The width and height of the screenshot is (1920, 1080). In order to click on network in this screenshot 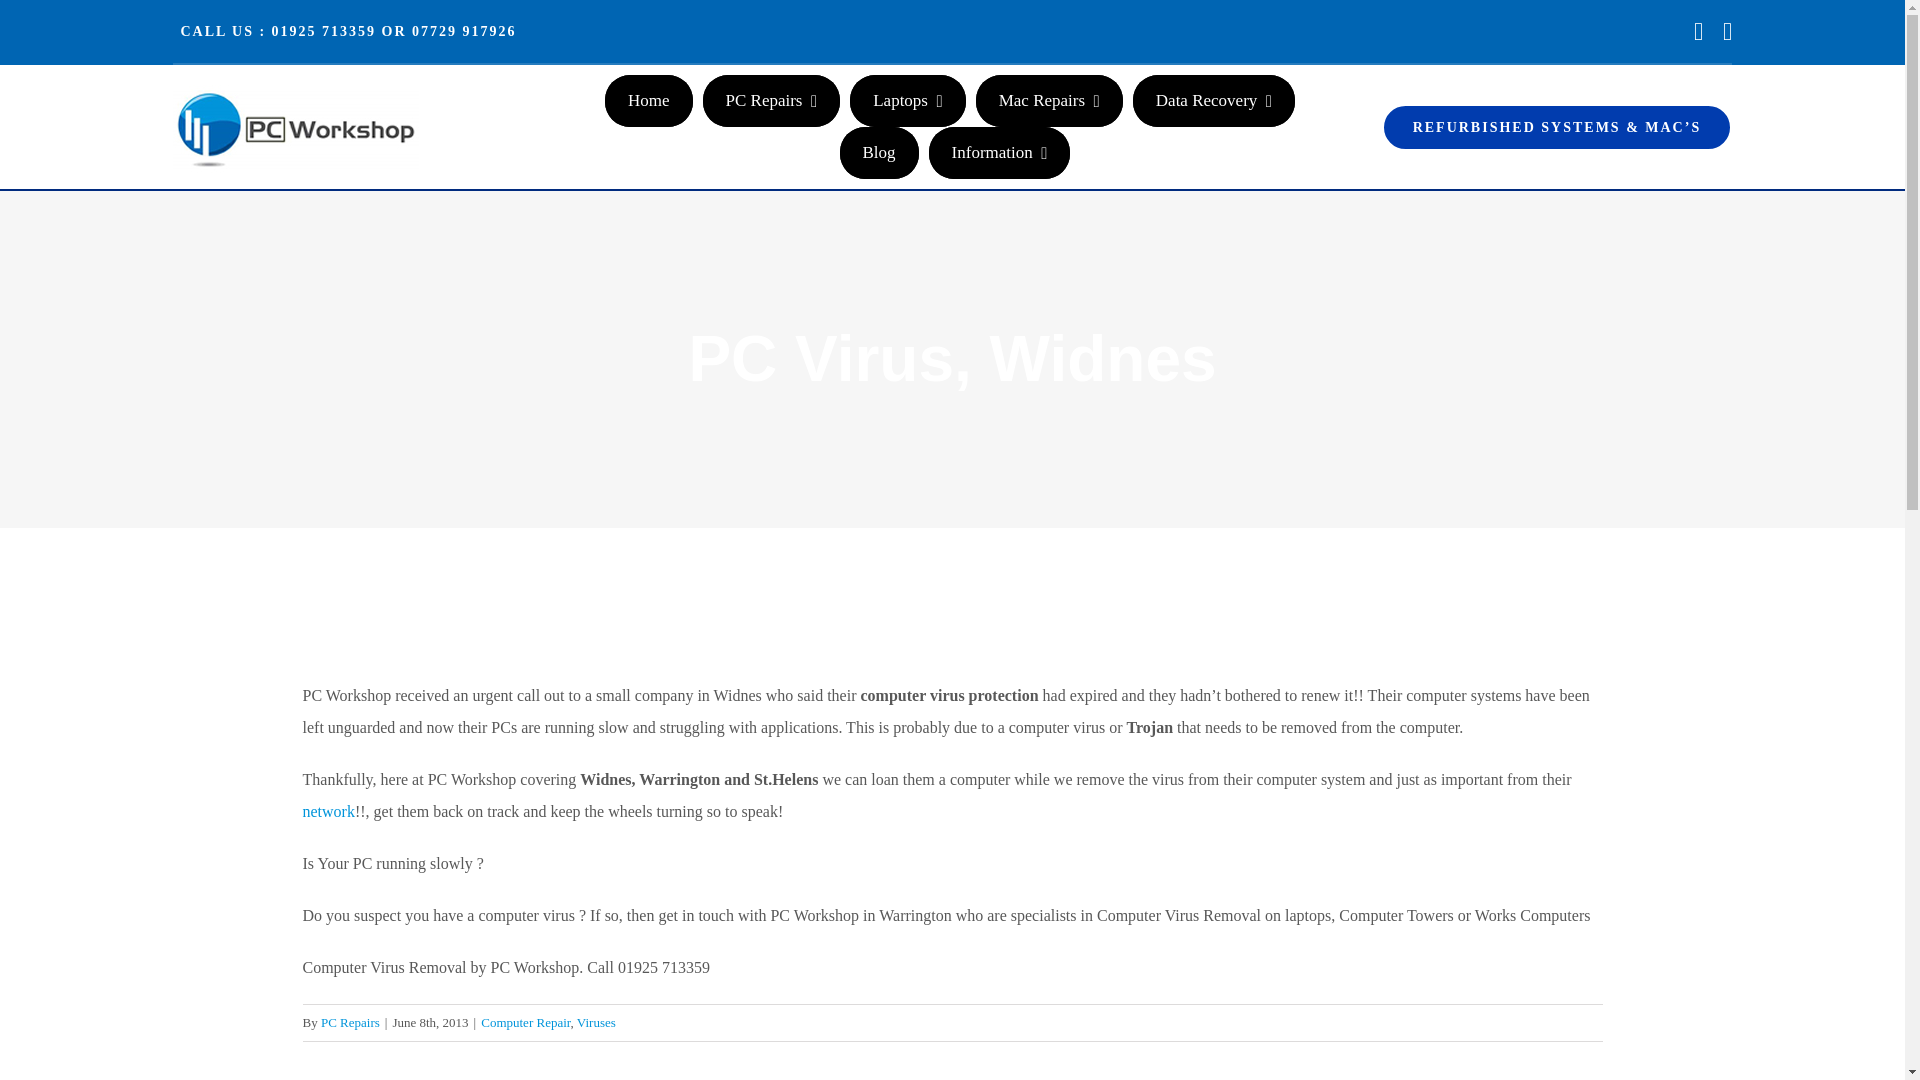, I will do `click(327, 811)`.